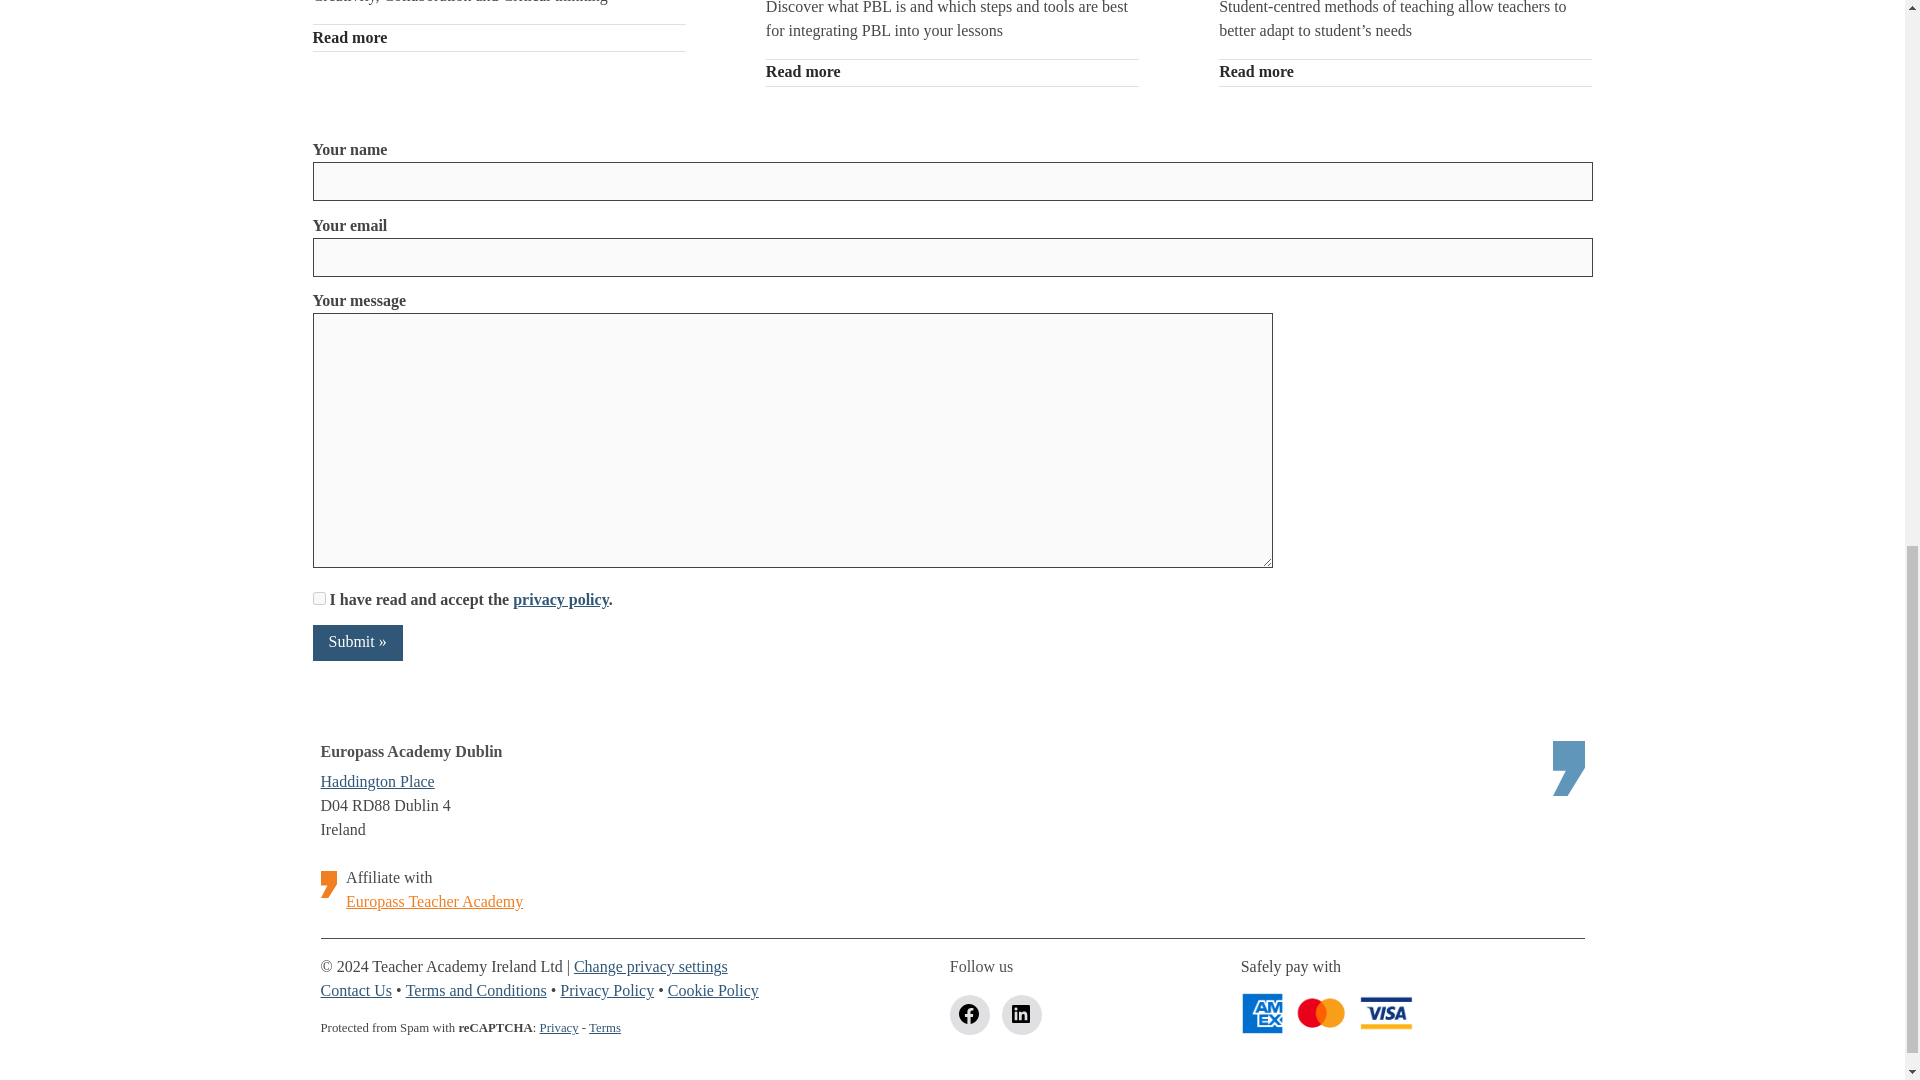 The height and width of the screenshot is (1080, 1920). I want to click on Privacy Policy, so click(607, 992).